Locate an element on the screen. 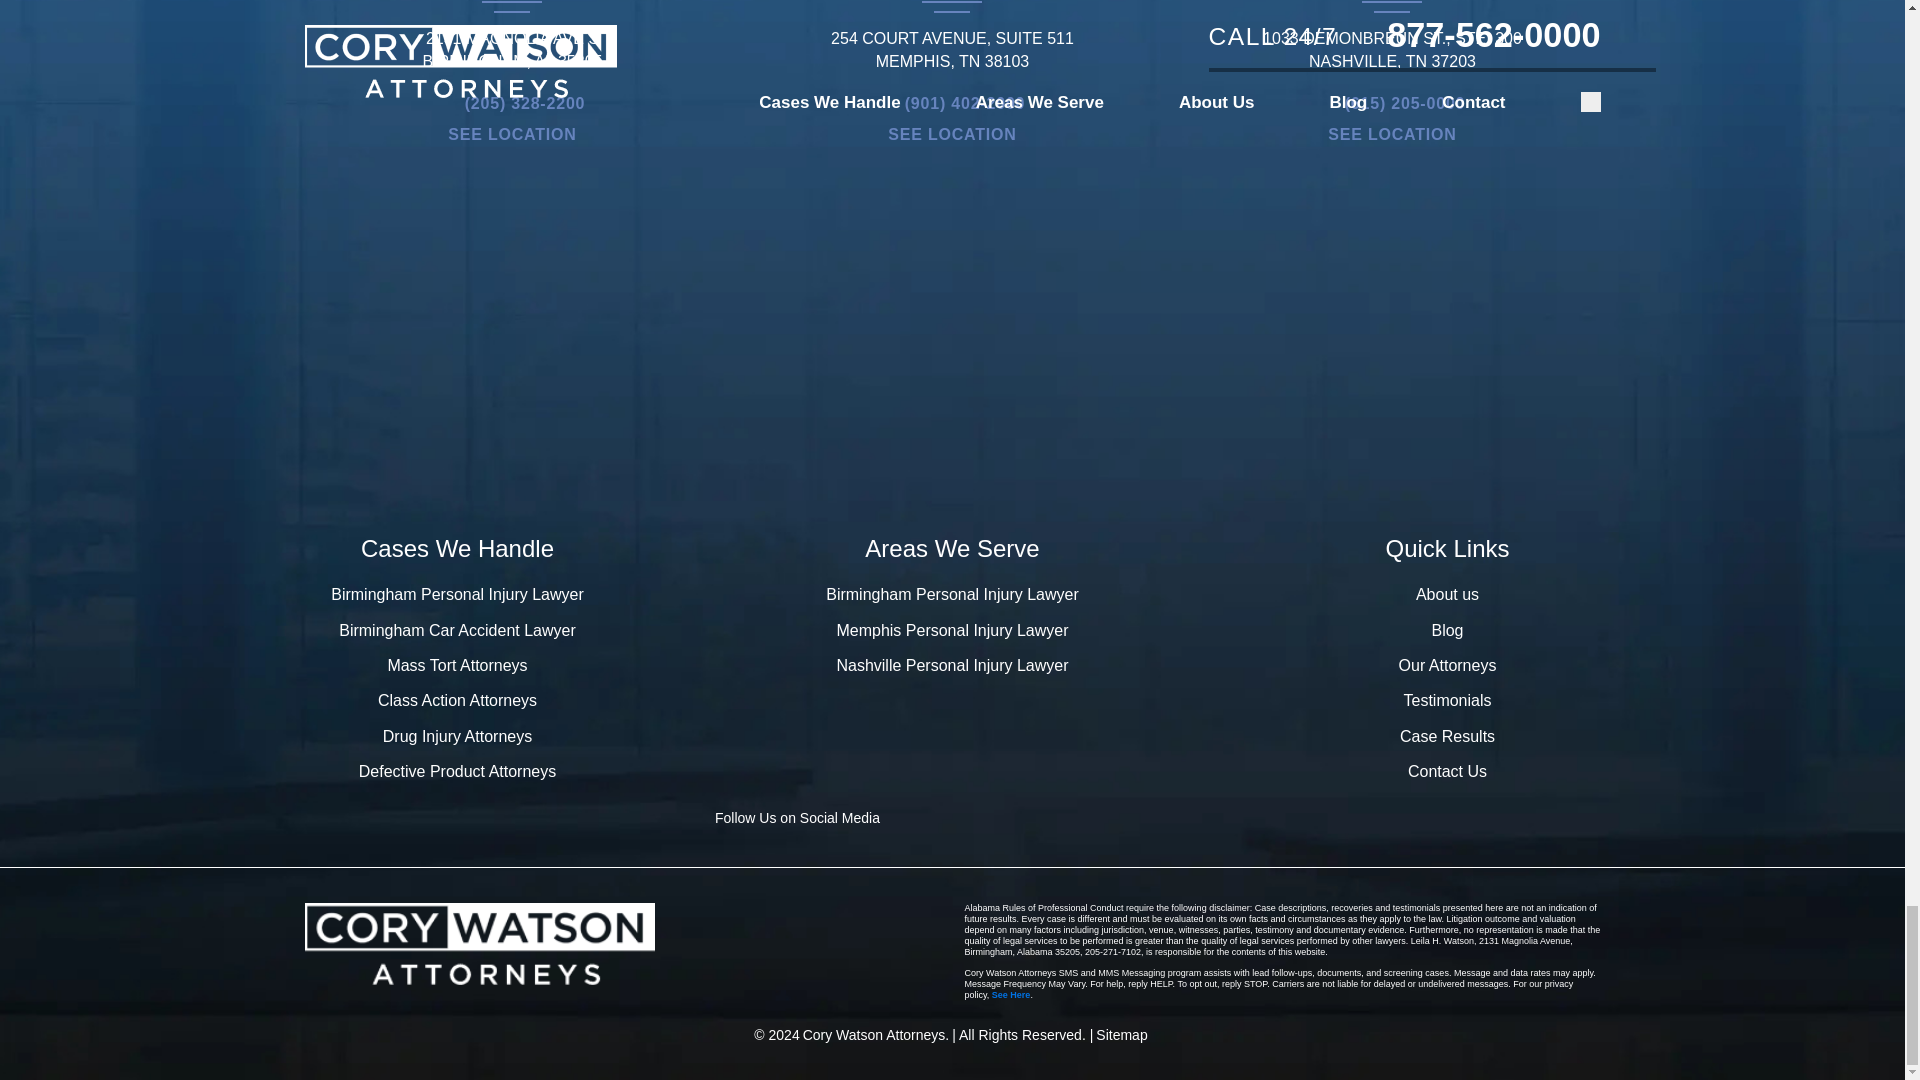 This screenshot has height=1080, width=1920. Linkedin is located at coordinates (1092, 818).